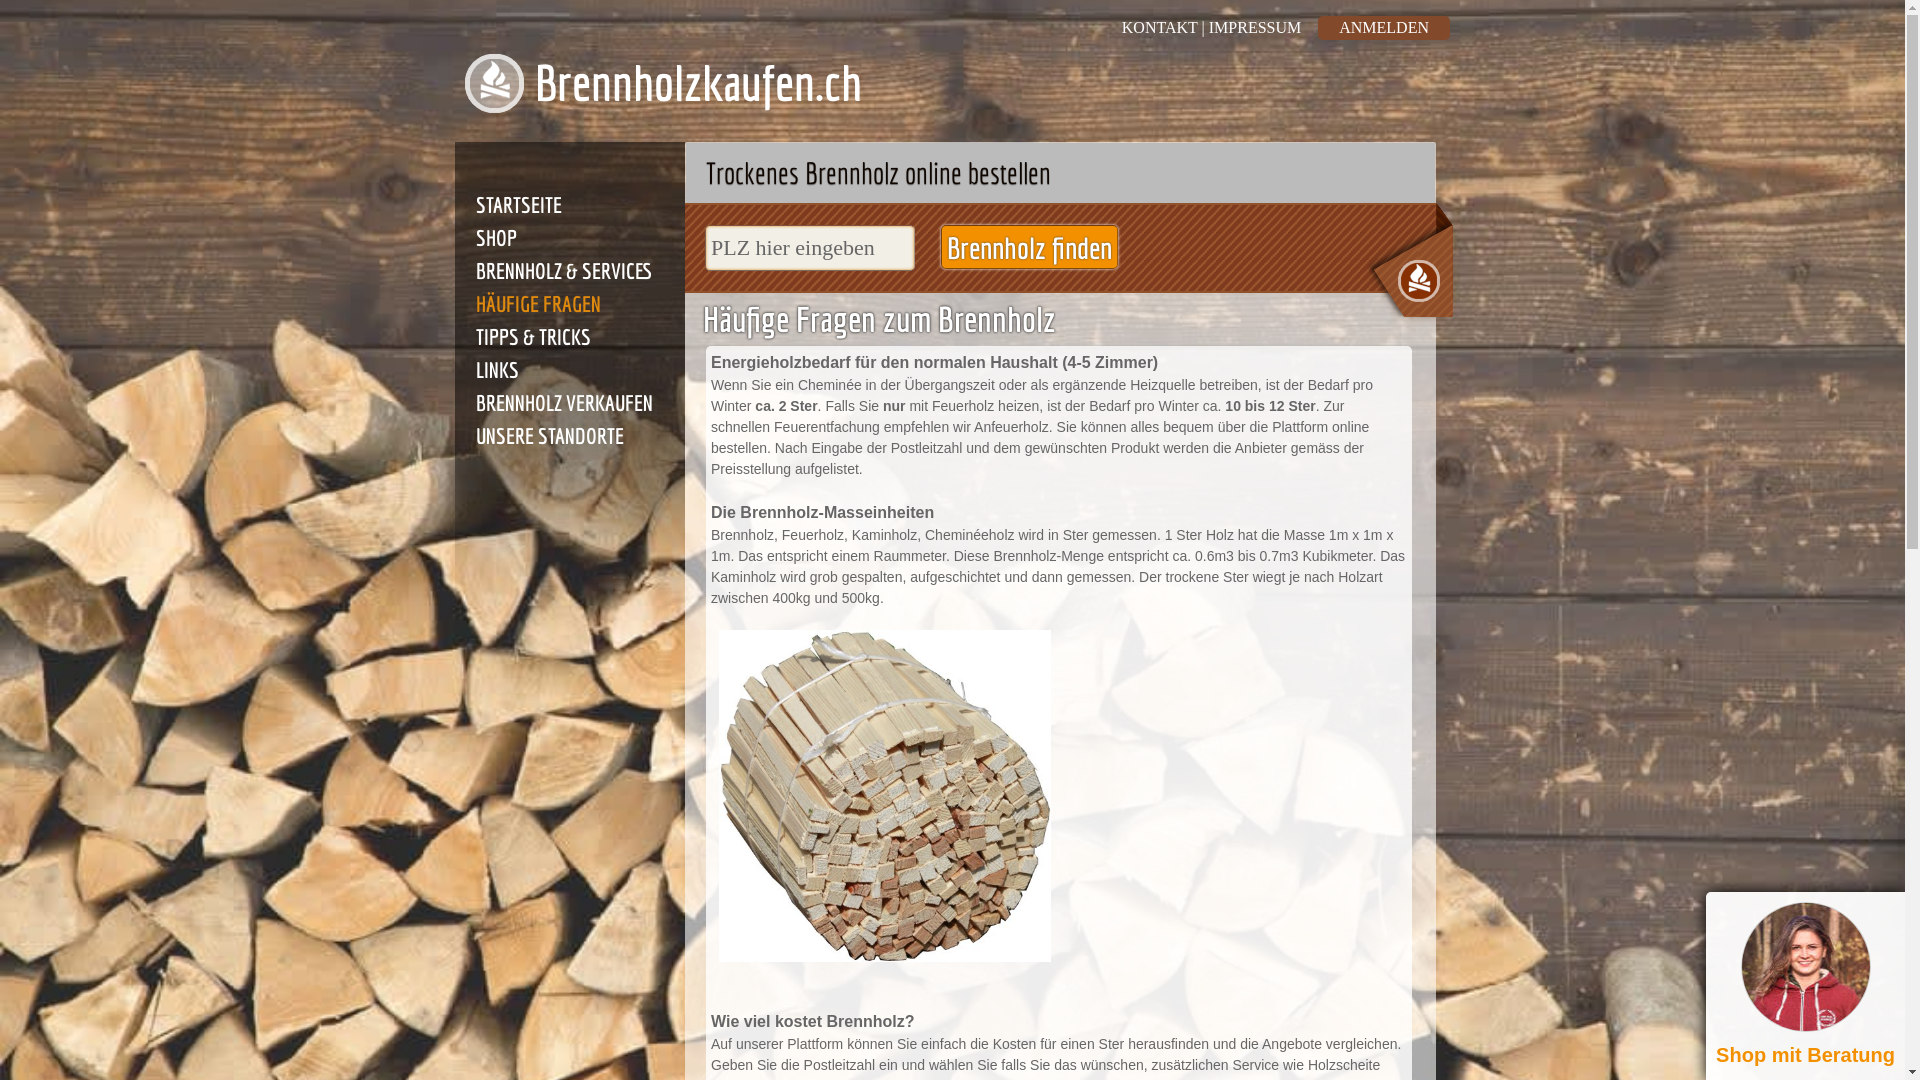 The height and width of the screenshot is (1080, 1920). I want to click on STARTSEITE, so click(519, 204).